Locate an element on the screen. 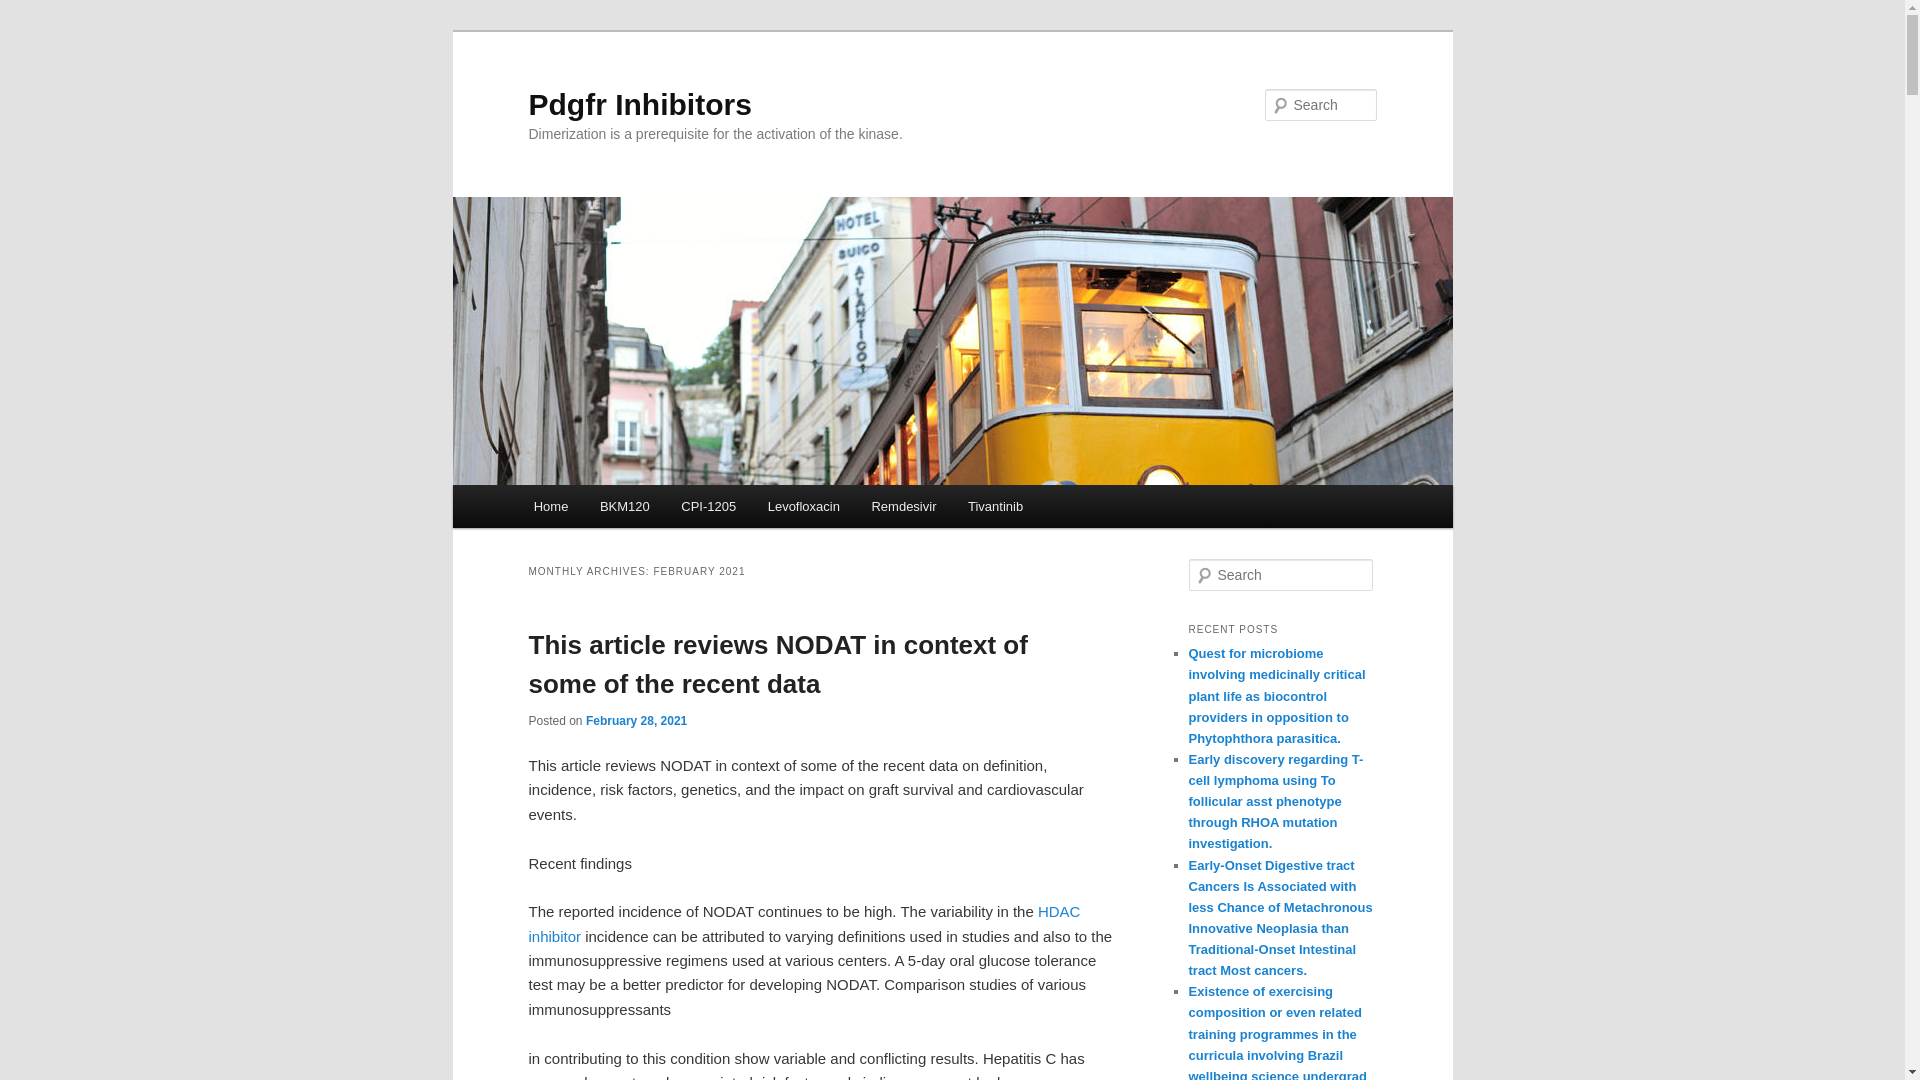 Image resolution: width=1920 pixels, height=1080 pixels. February 28, 2021 is located at coordinates (636, 720).